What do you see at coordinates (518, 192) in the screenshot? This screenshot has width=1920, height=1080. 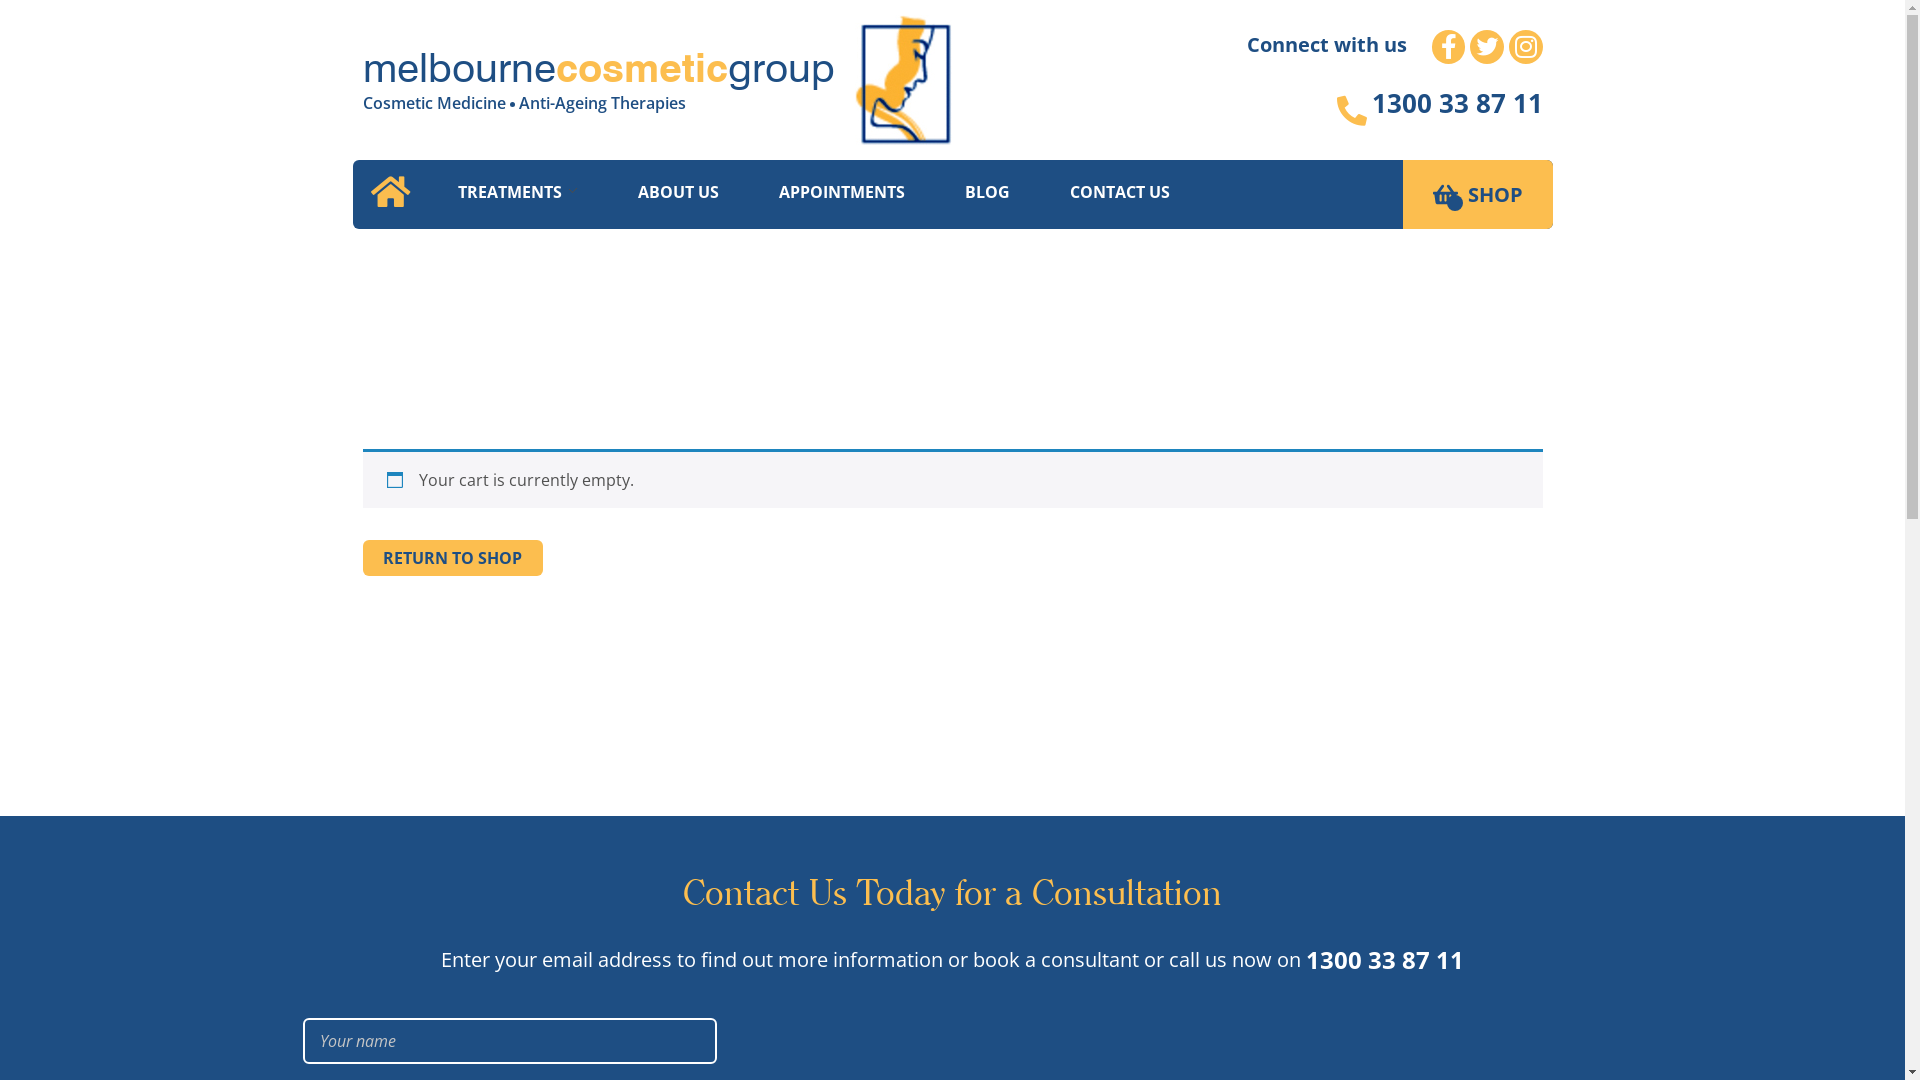 I see `TREATMENTS` at bounding box center [518, 192].